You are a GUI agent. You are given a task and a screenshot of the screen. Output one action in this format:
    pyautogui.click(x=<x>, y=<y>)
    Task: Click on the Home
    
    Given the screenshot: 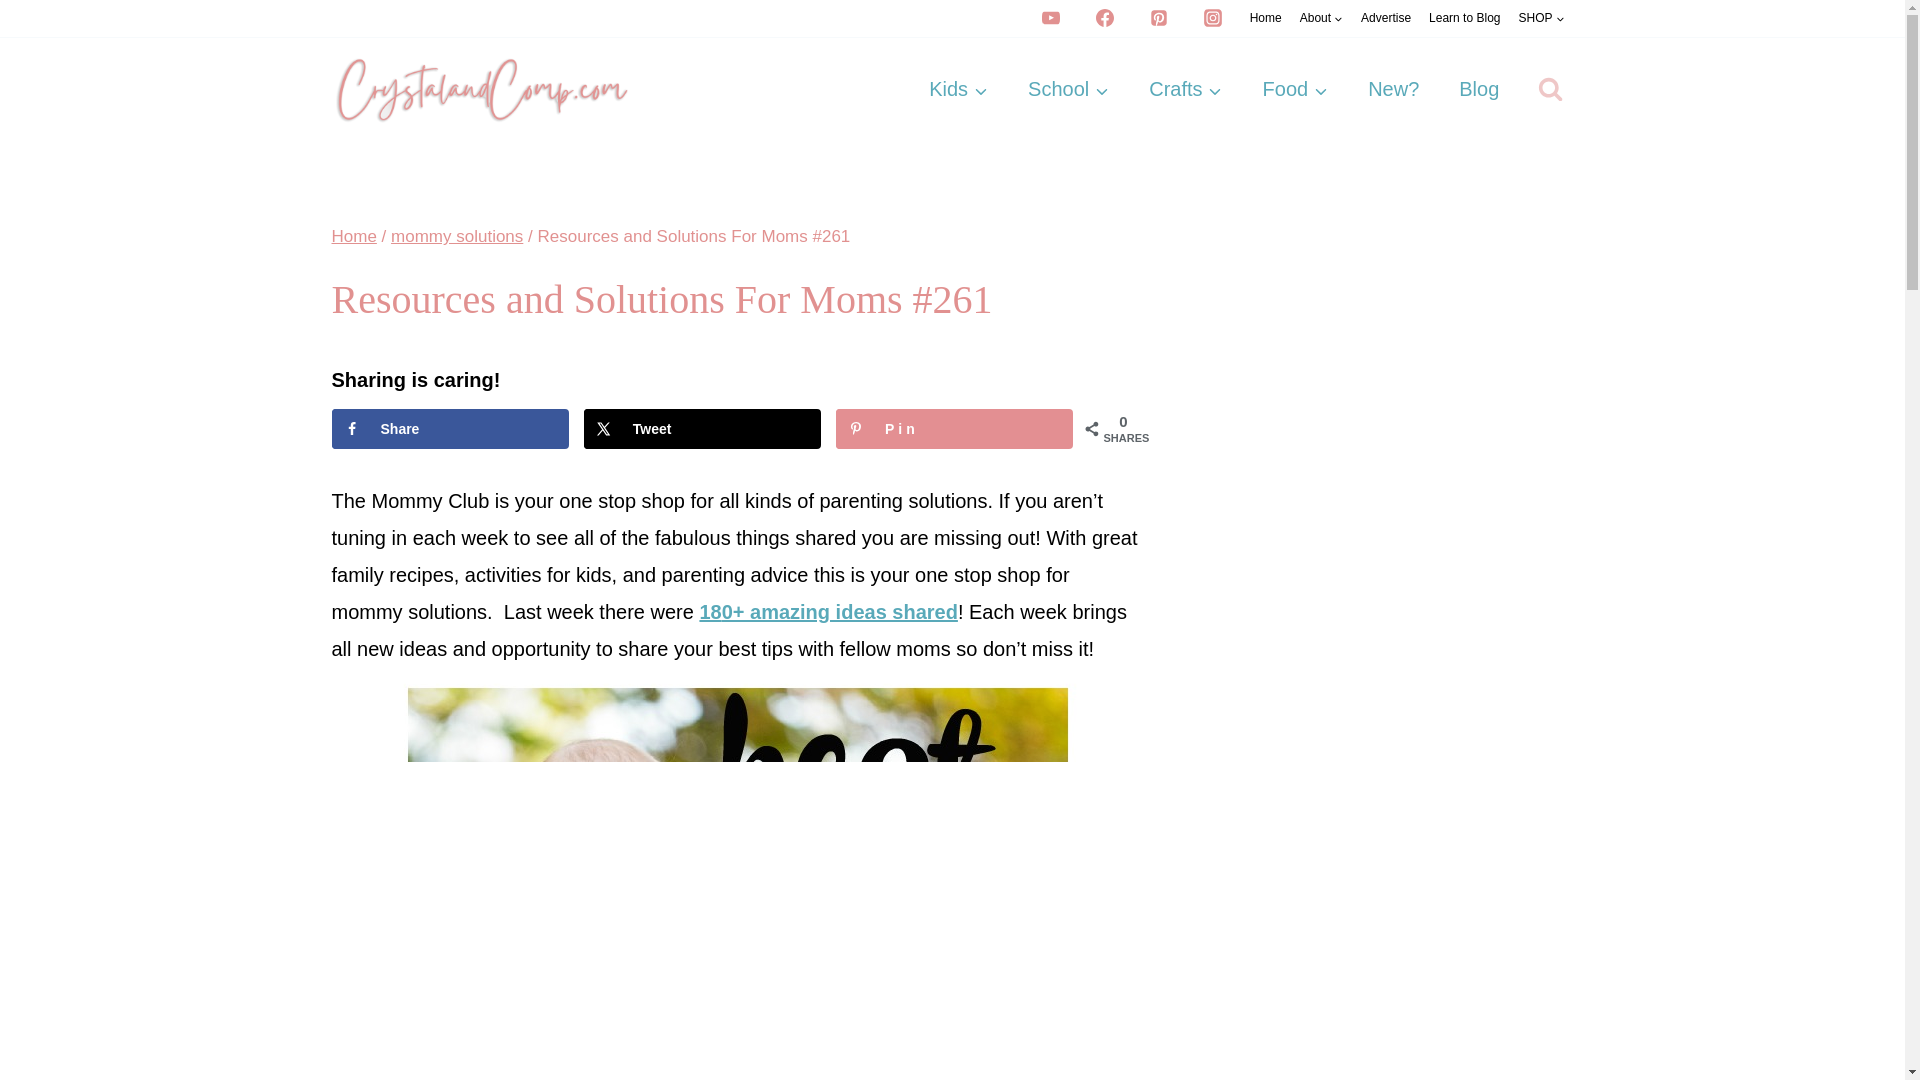 What is the action you would take?
    pyautogui.click(x=1265, y=18)
    